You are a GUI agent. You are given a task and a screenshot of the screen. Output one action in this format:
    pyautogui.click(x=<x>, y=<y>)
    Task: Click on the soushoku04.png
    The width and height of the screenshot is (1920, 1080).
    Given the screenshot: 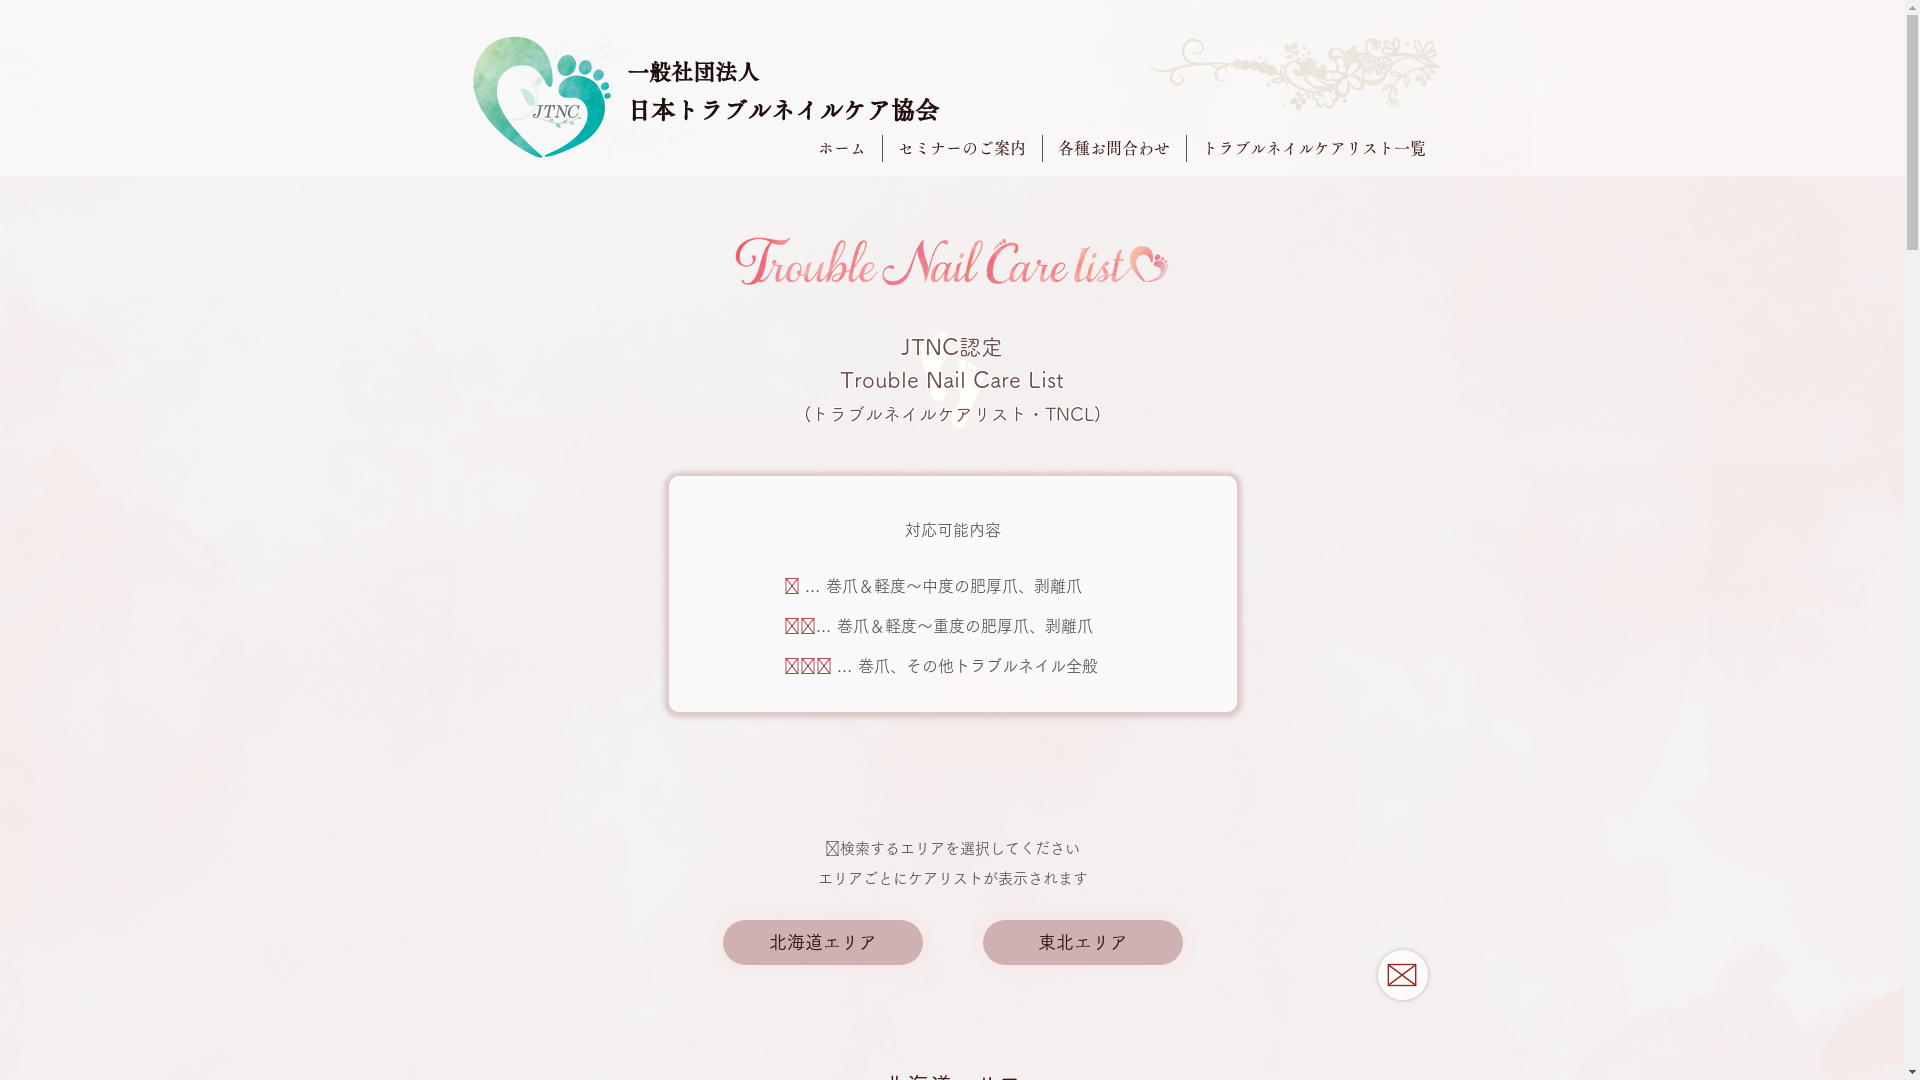 What is the action you would take?
    pyautogui.click(x=602, y=56)
    